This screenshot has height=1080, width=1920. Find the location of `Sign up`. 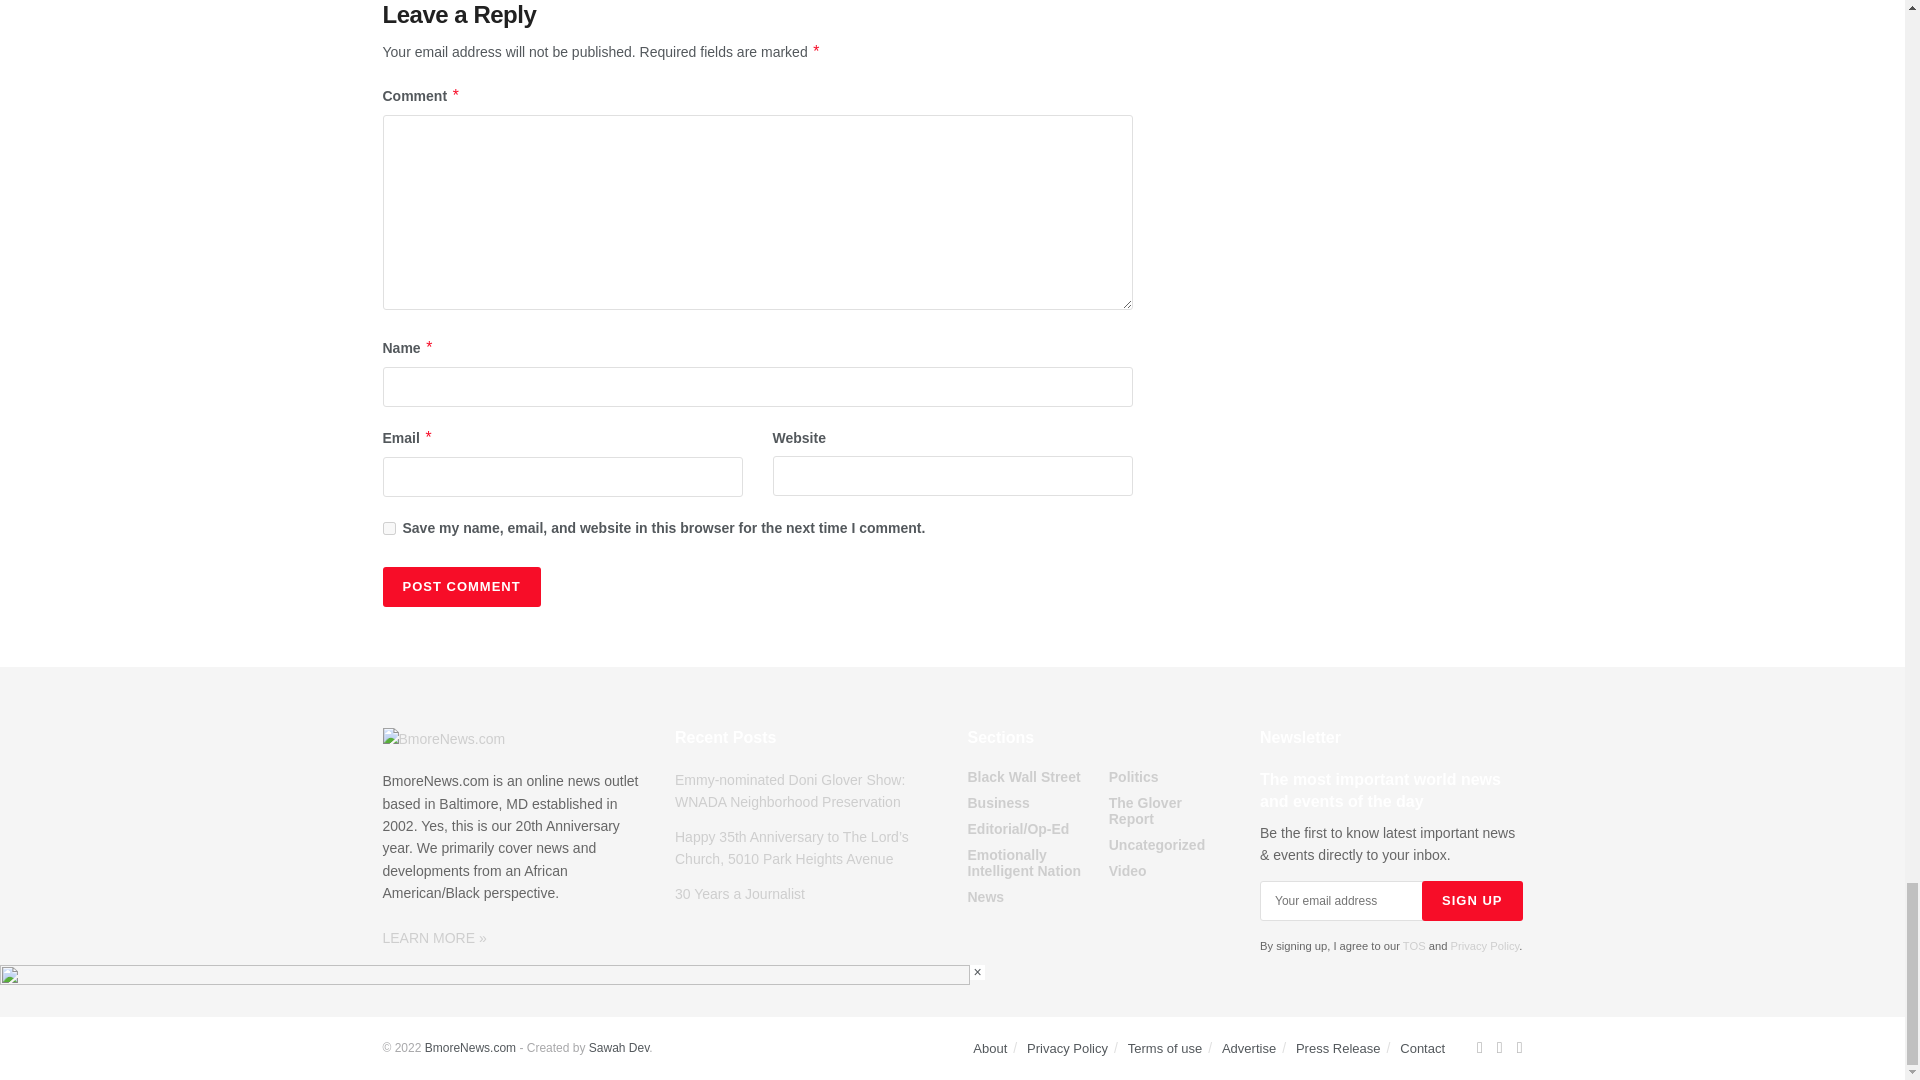

Sign up is located at coordinates (1472, 901).